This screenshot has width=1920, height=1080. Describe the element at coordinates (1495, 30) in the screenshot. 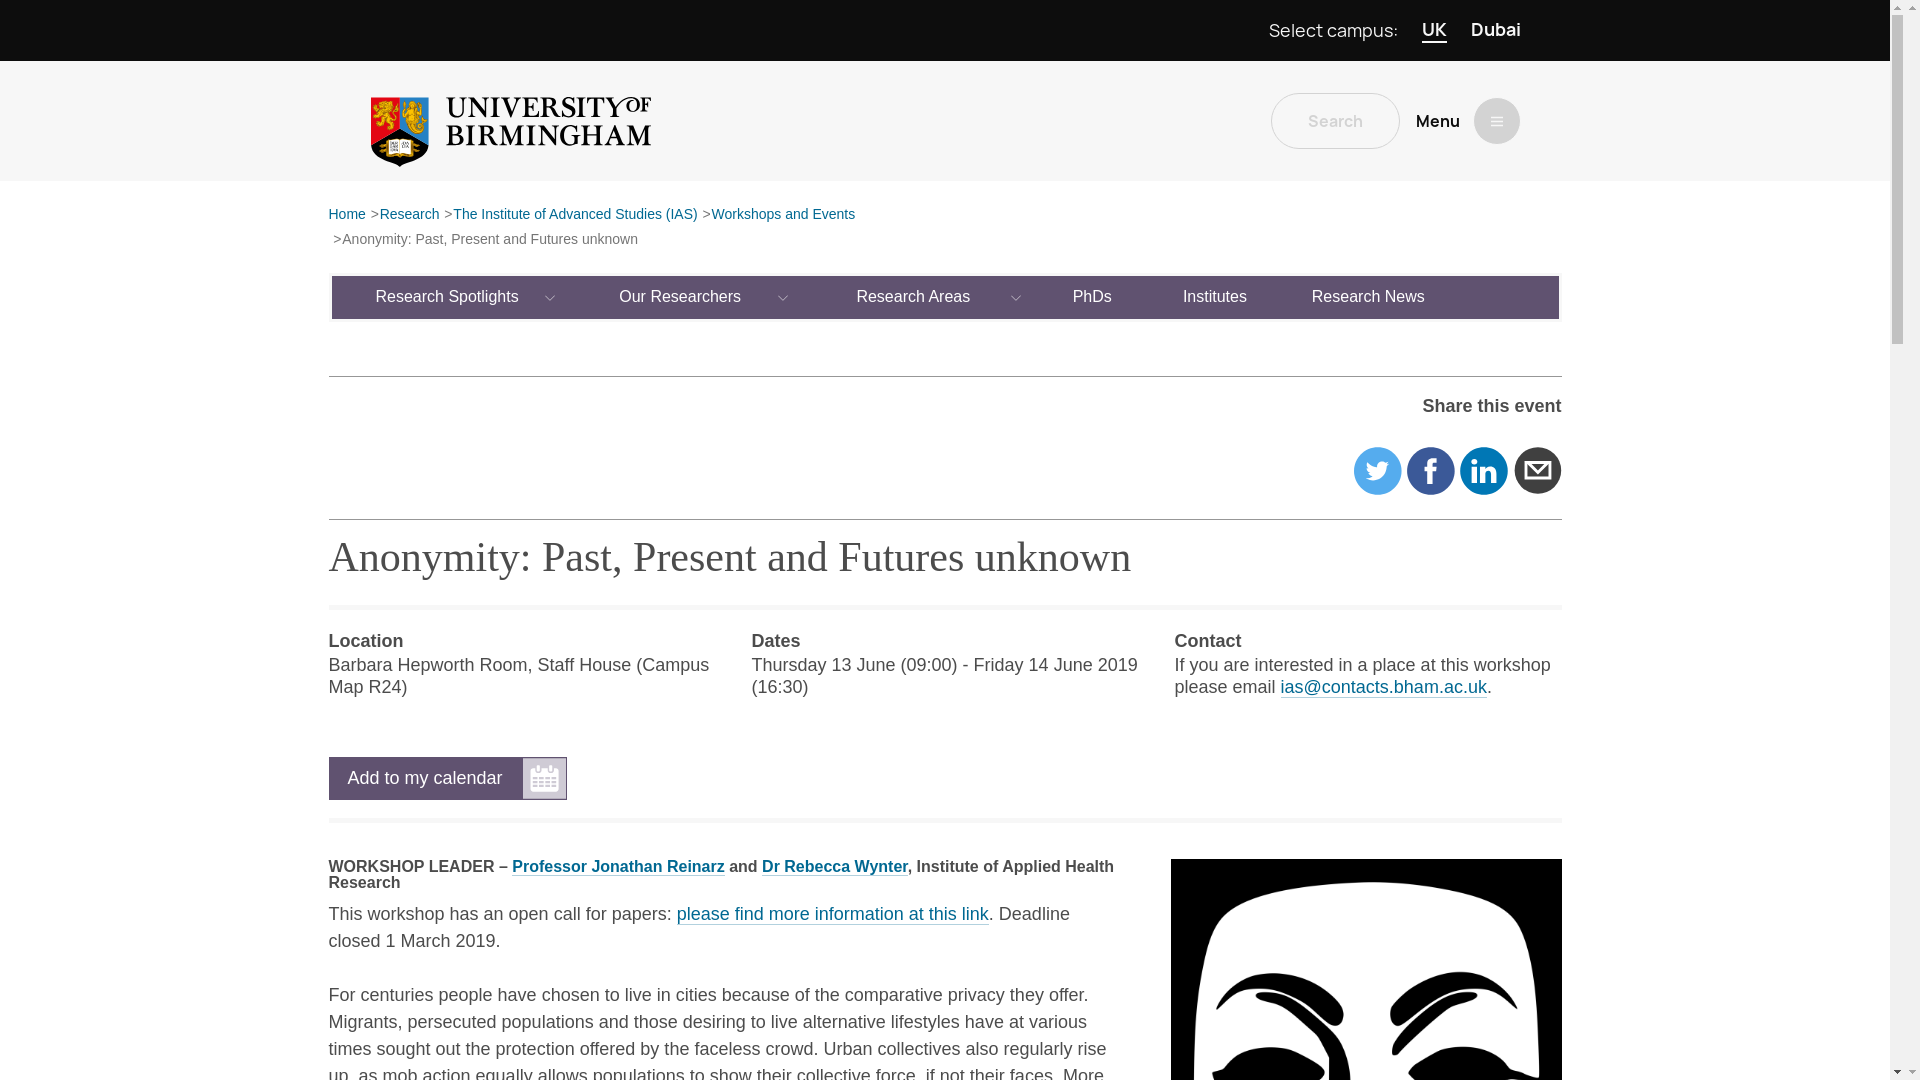

I see `Dubai` at that location.